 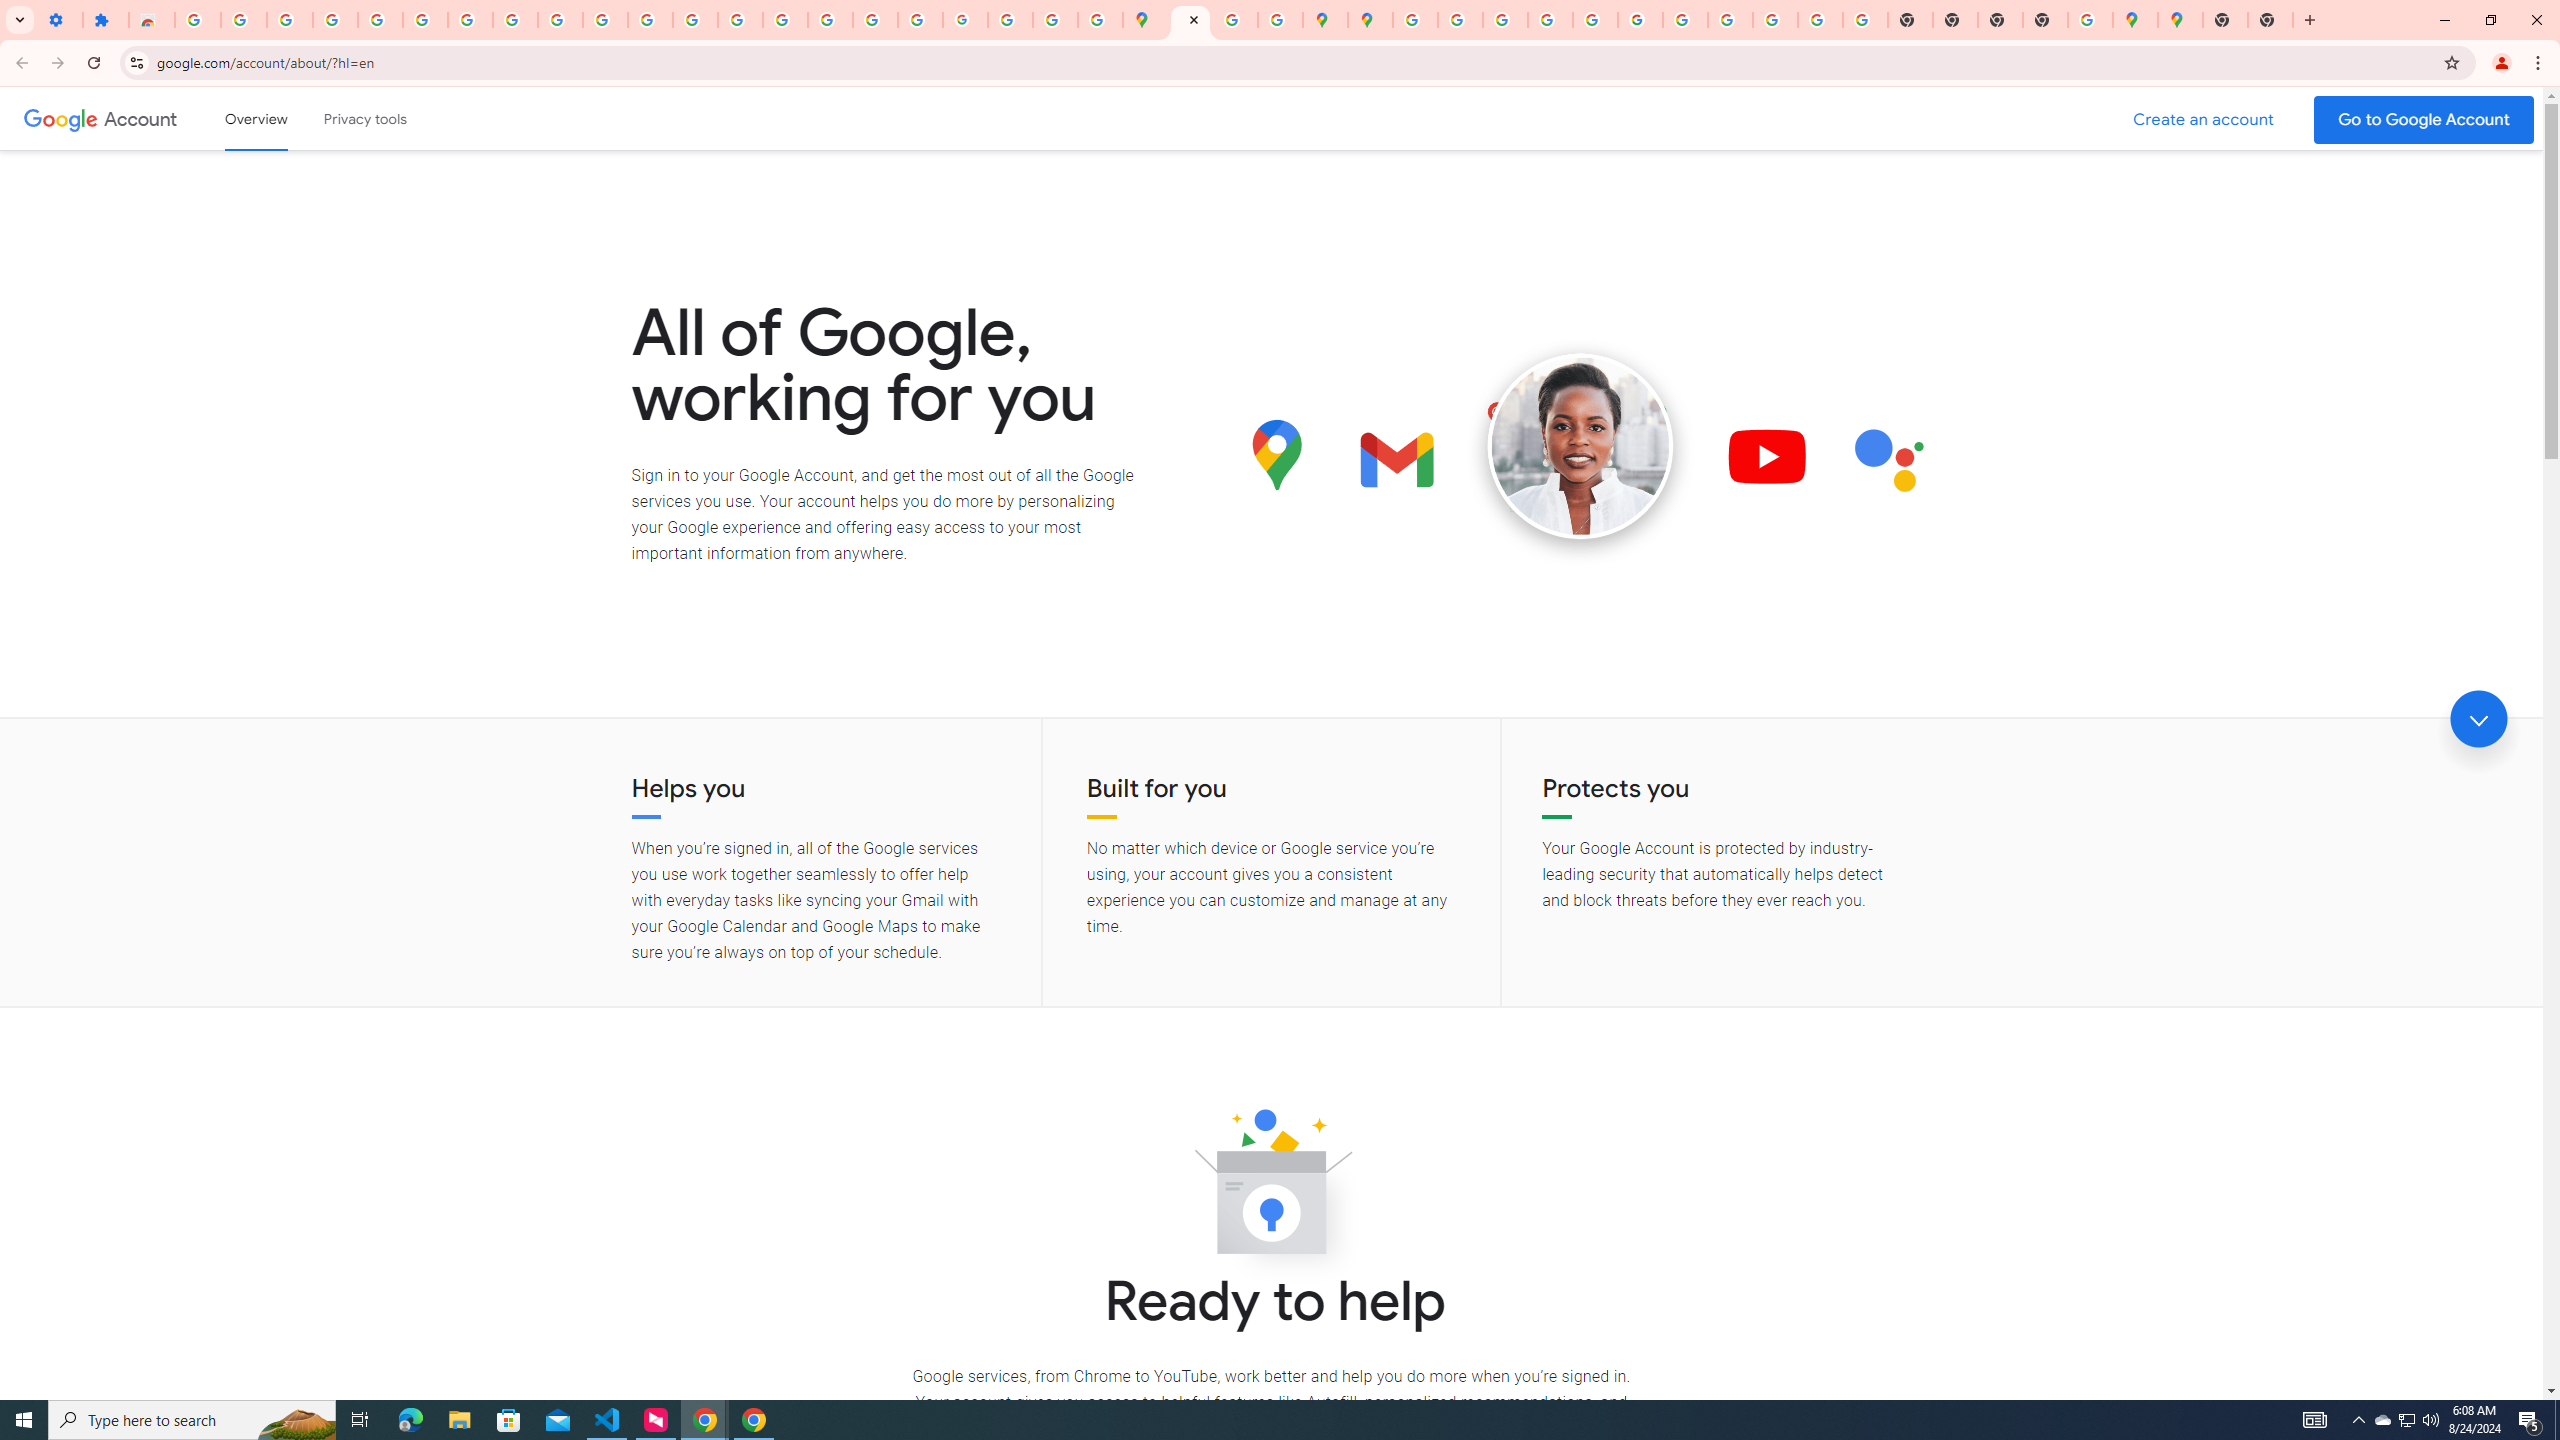 I want to click on Privacy Help Center - Policies Help, so click(x=786, y=20).